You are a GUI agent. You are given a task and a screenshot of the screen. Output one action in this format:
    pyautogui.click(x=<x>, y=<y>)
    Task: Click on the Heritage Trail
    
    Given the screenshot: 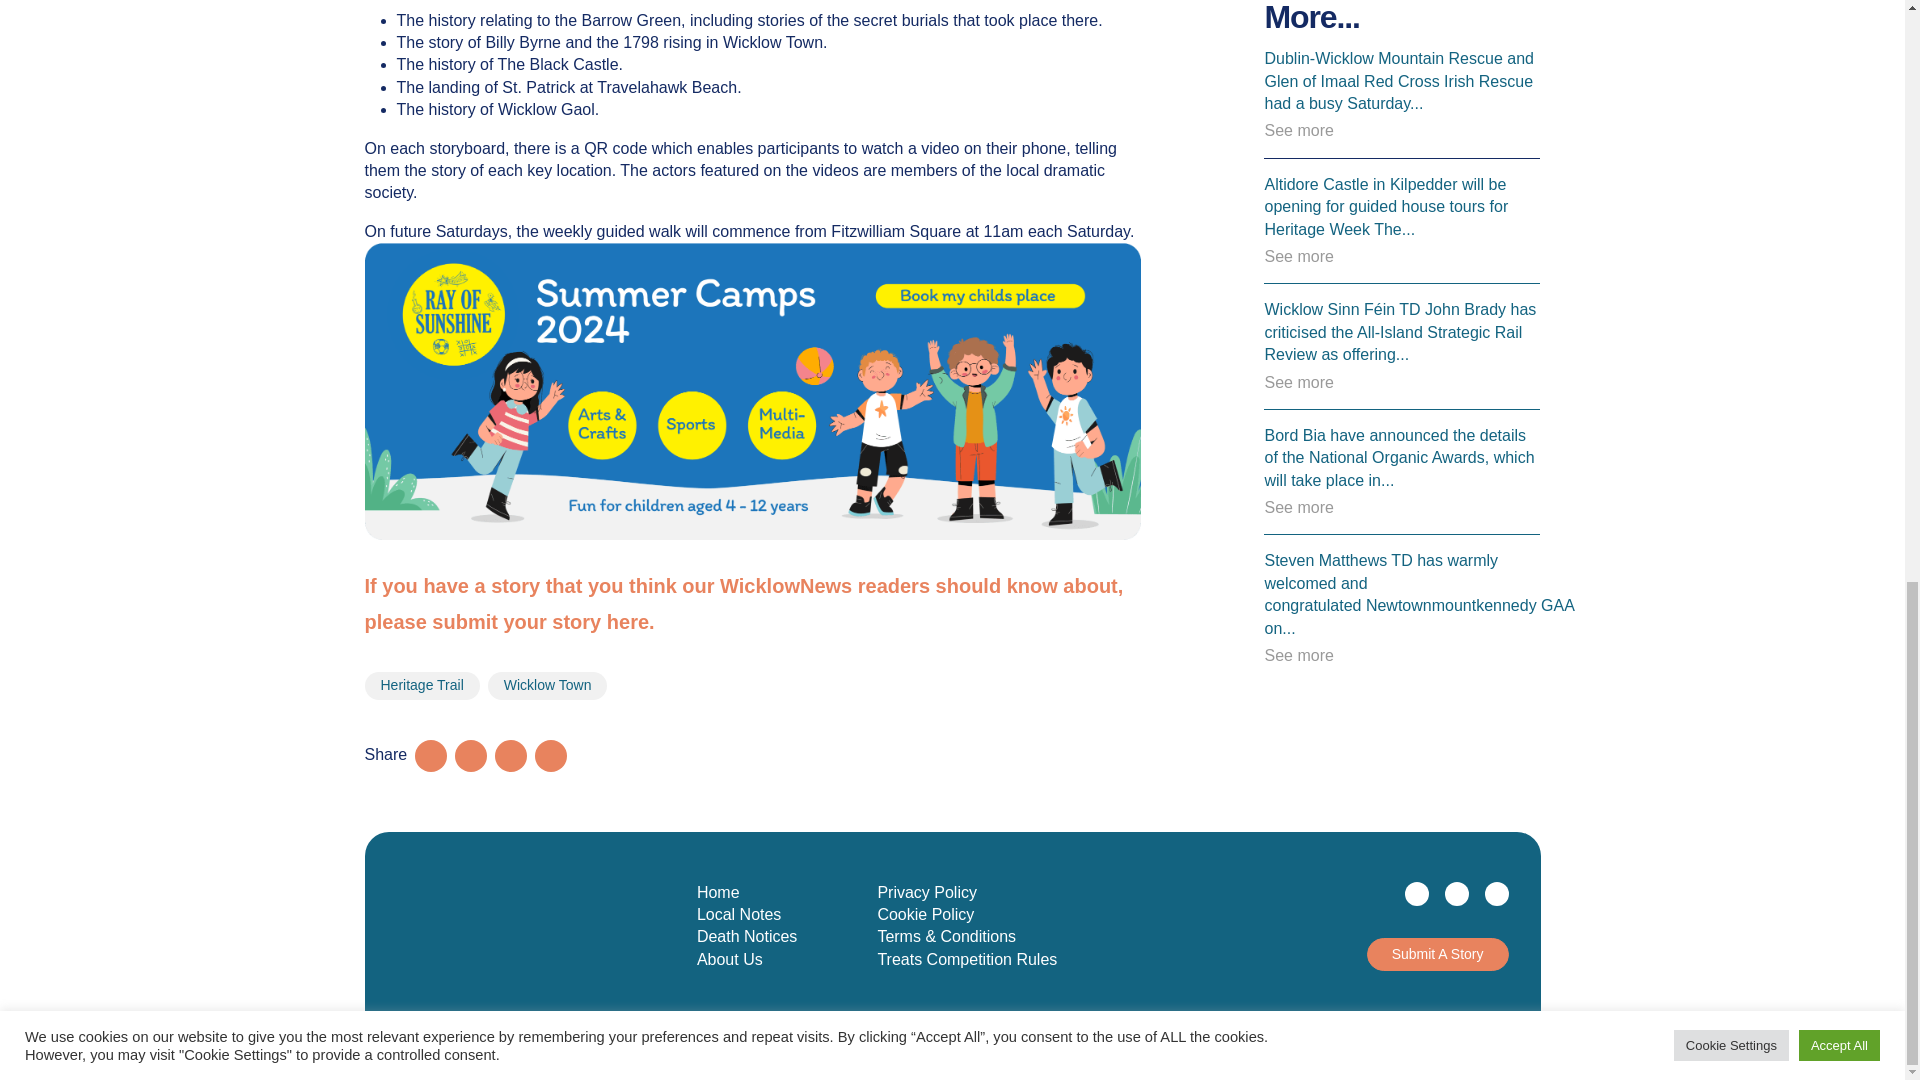 What is the action you would take?
    pyautogui.click(x=421, y=685)
    